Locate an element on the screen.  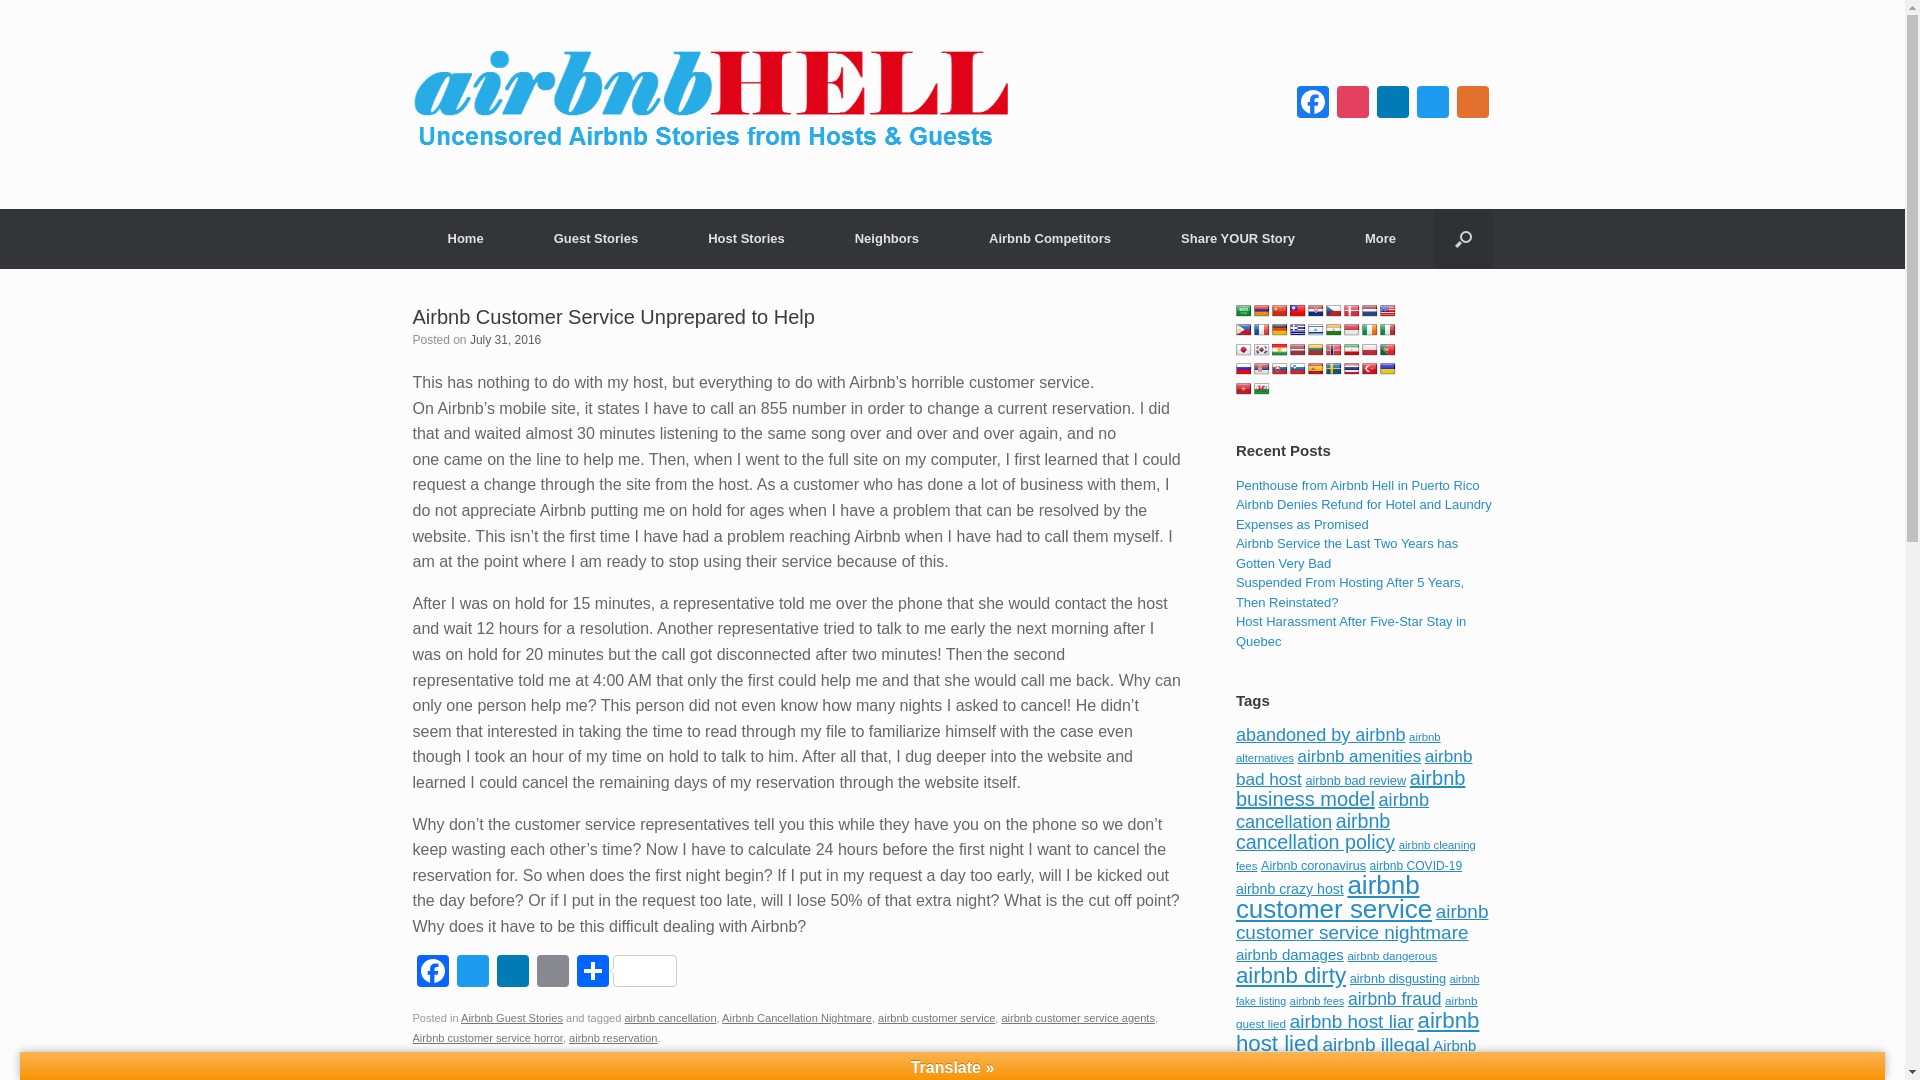
Email is located at coordinates (552, 973).